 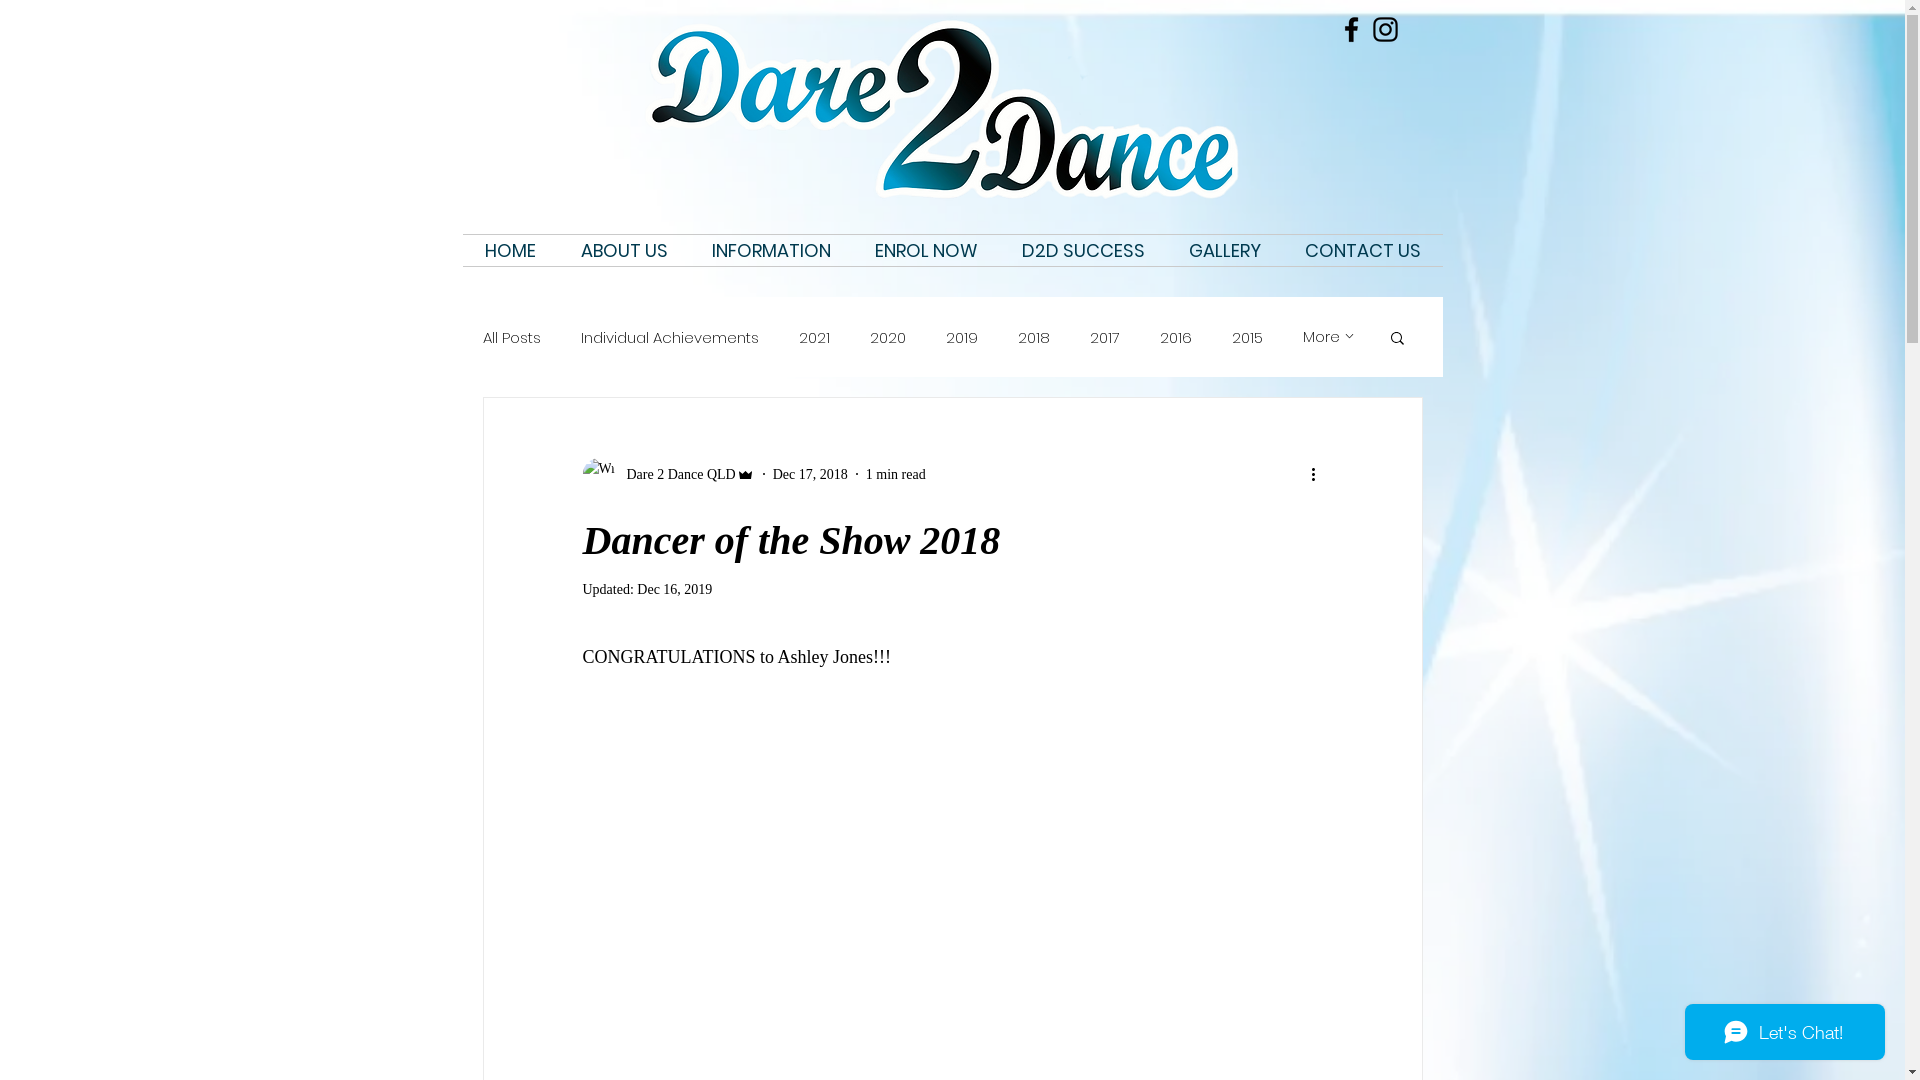 I want to click on 2016, so click(x=1176, y=338).